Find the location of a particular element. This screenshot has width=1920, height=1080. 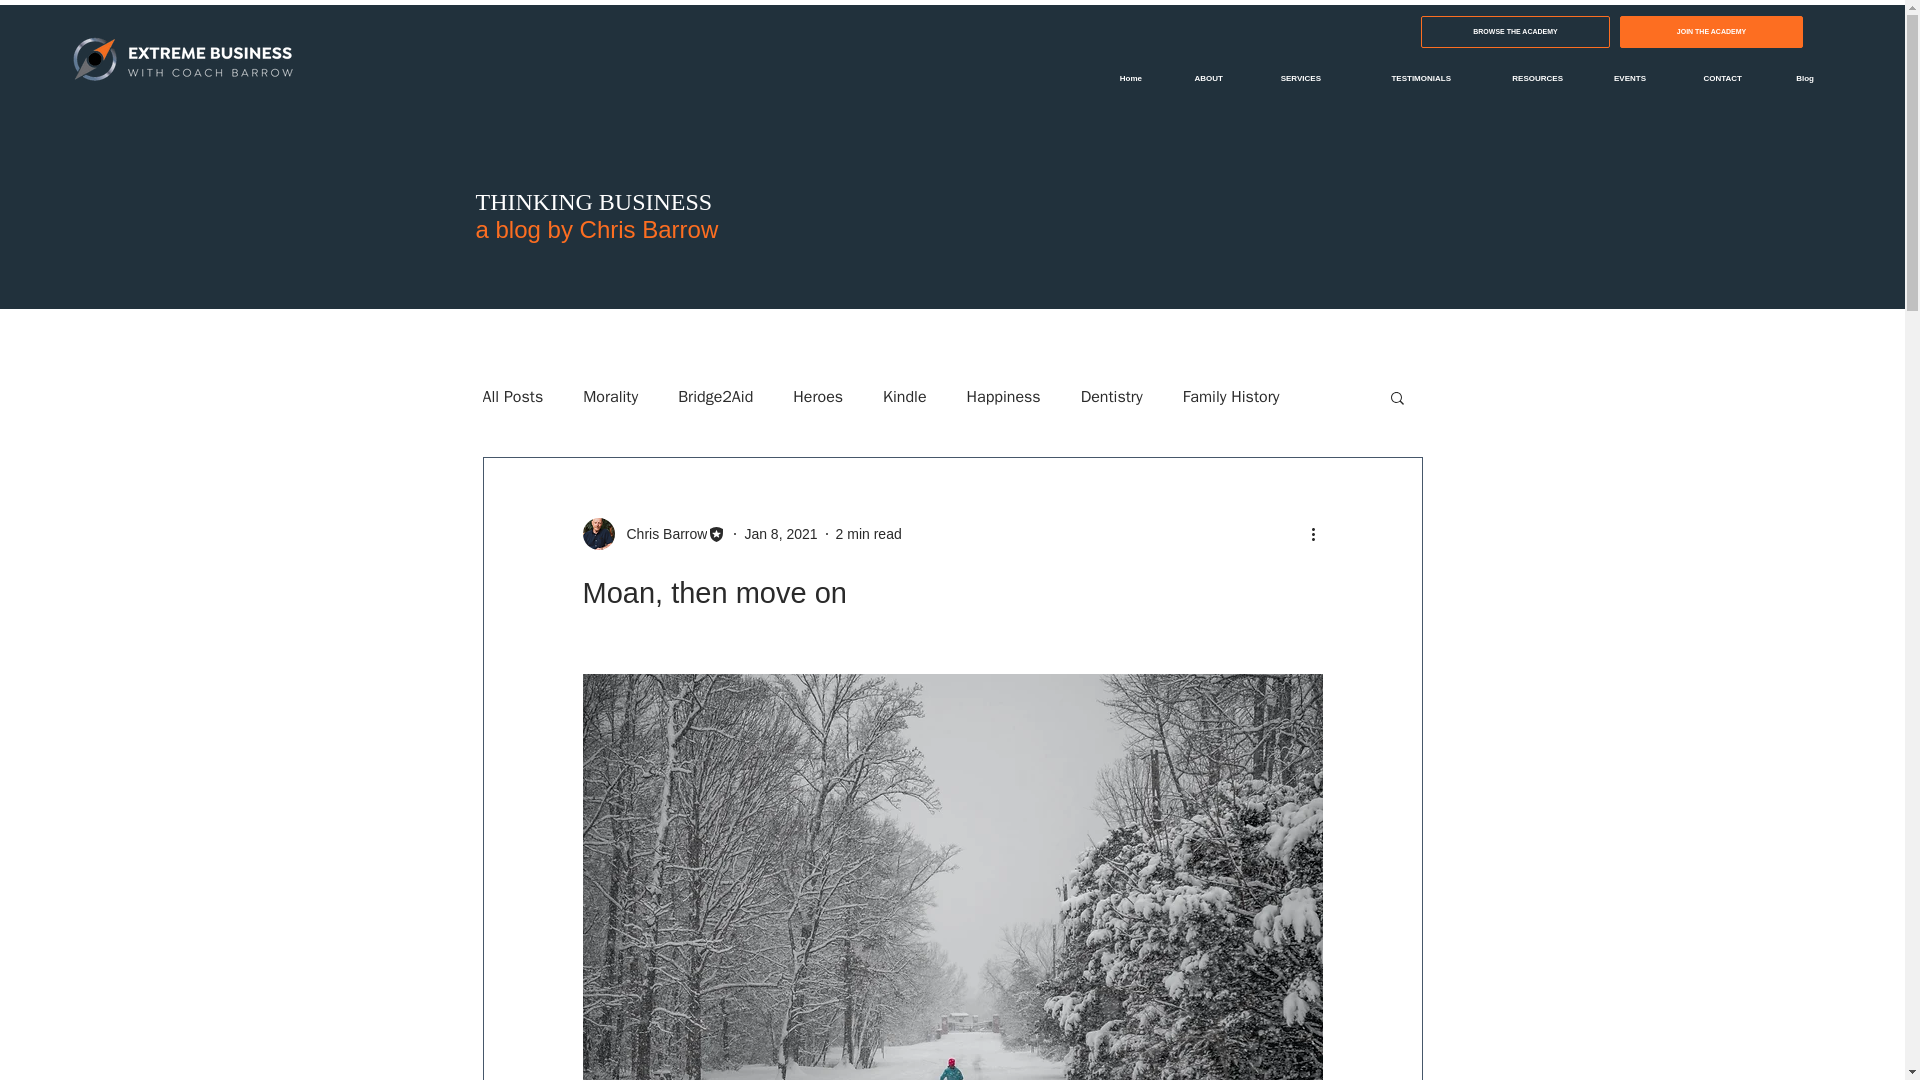

Jan 8, 2021 is located at coordinates (780, 534).